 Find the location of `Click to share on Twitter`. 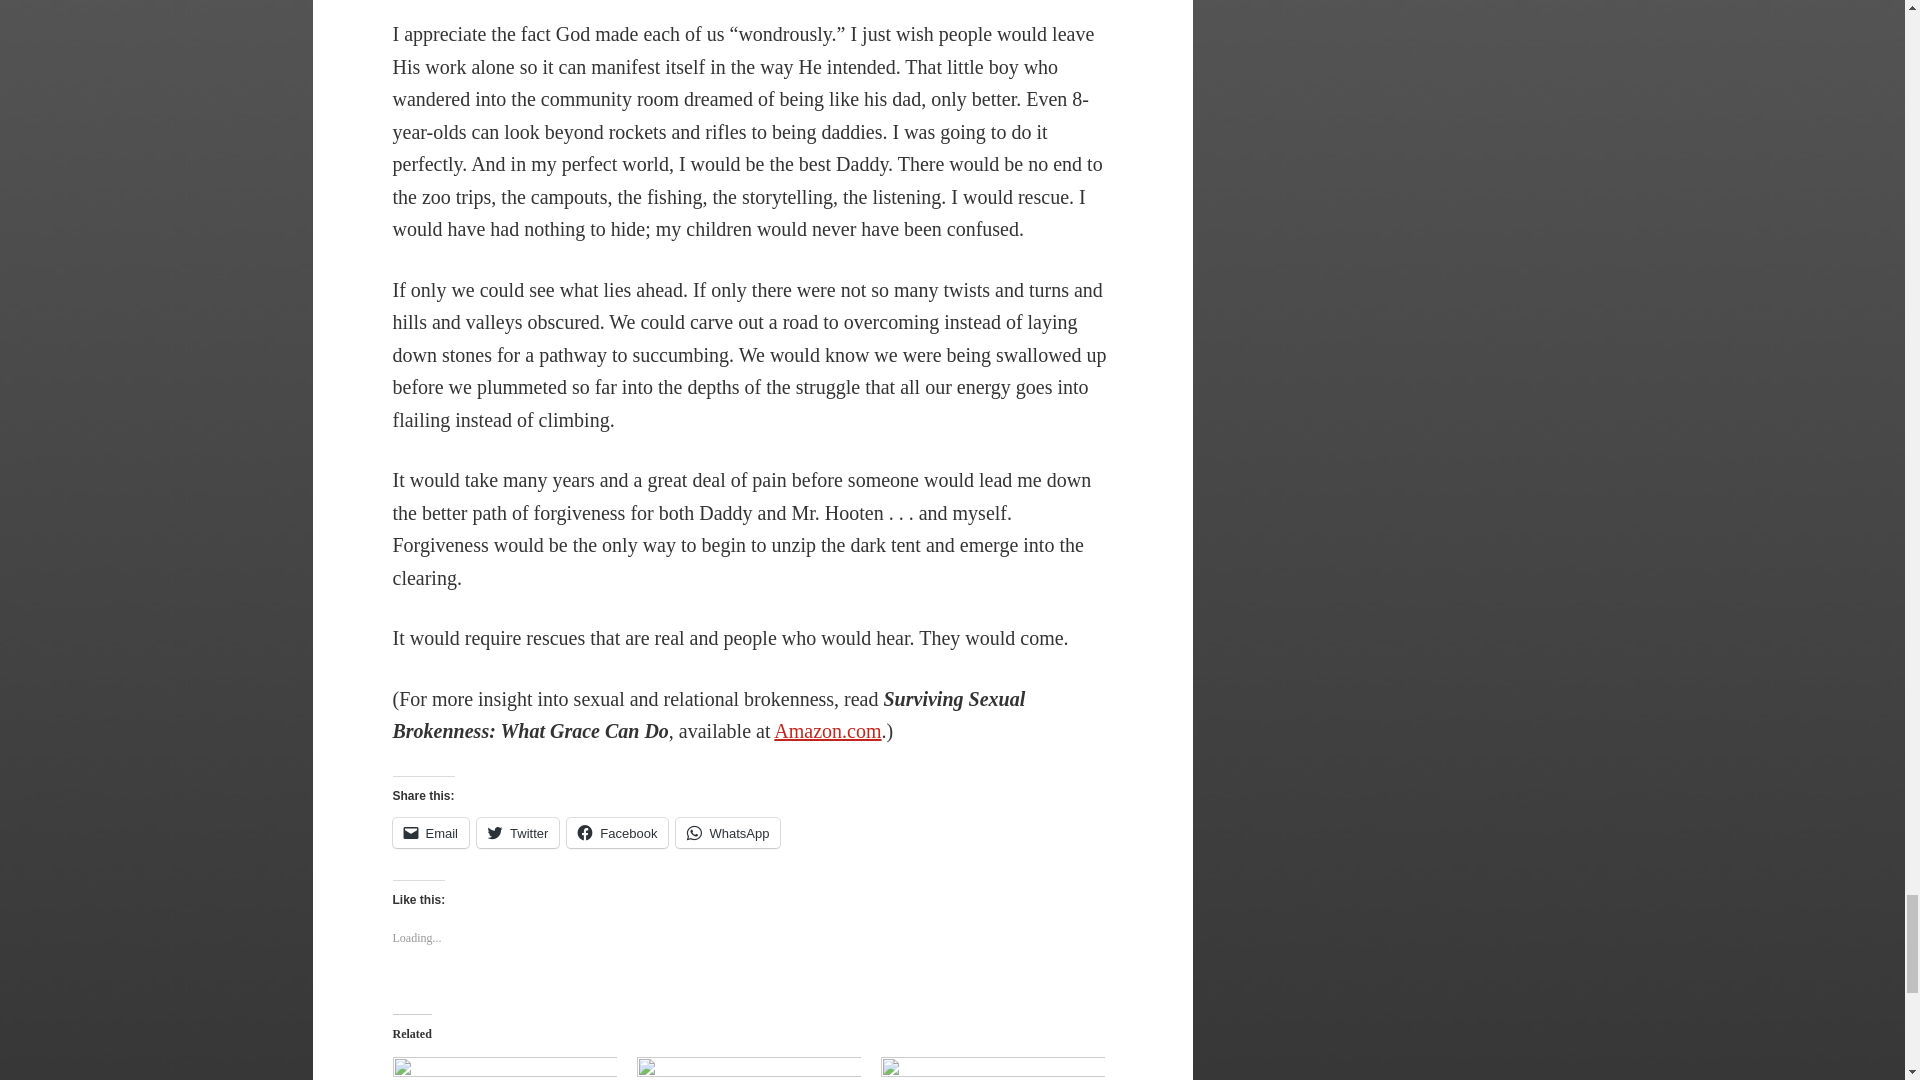

Click to share on Twitter is located at coordinates (517, 832).